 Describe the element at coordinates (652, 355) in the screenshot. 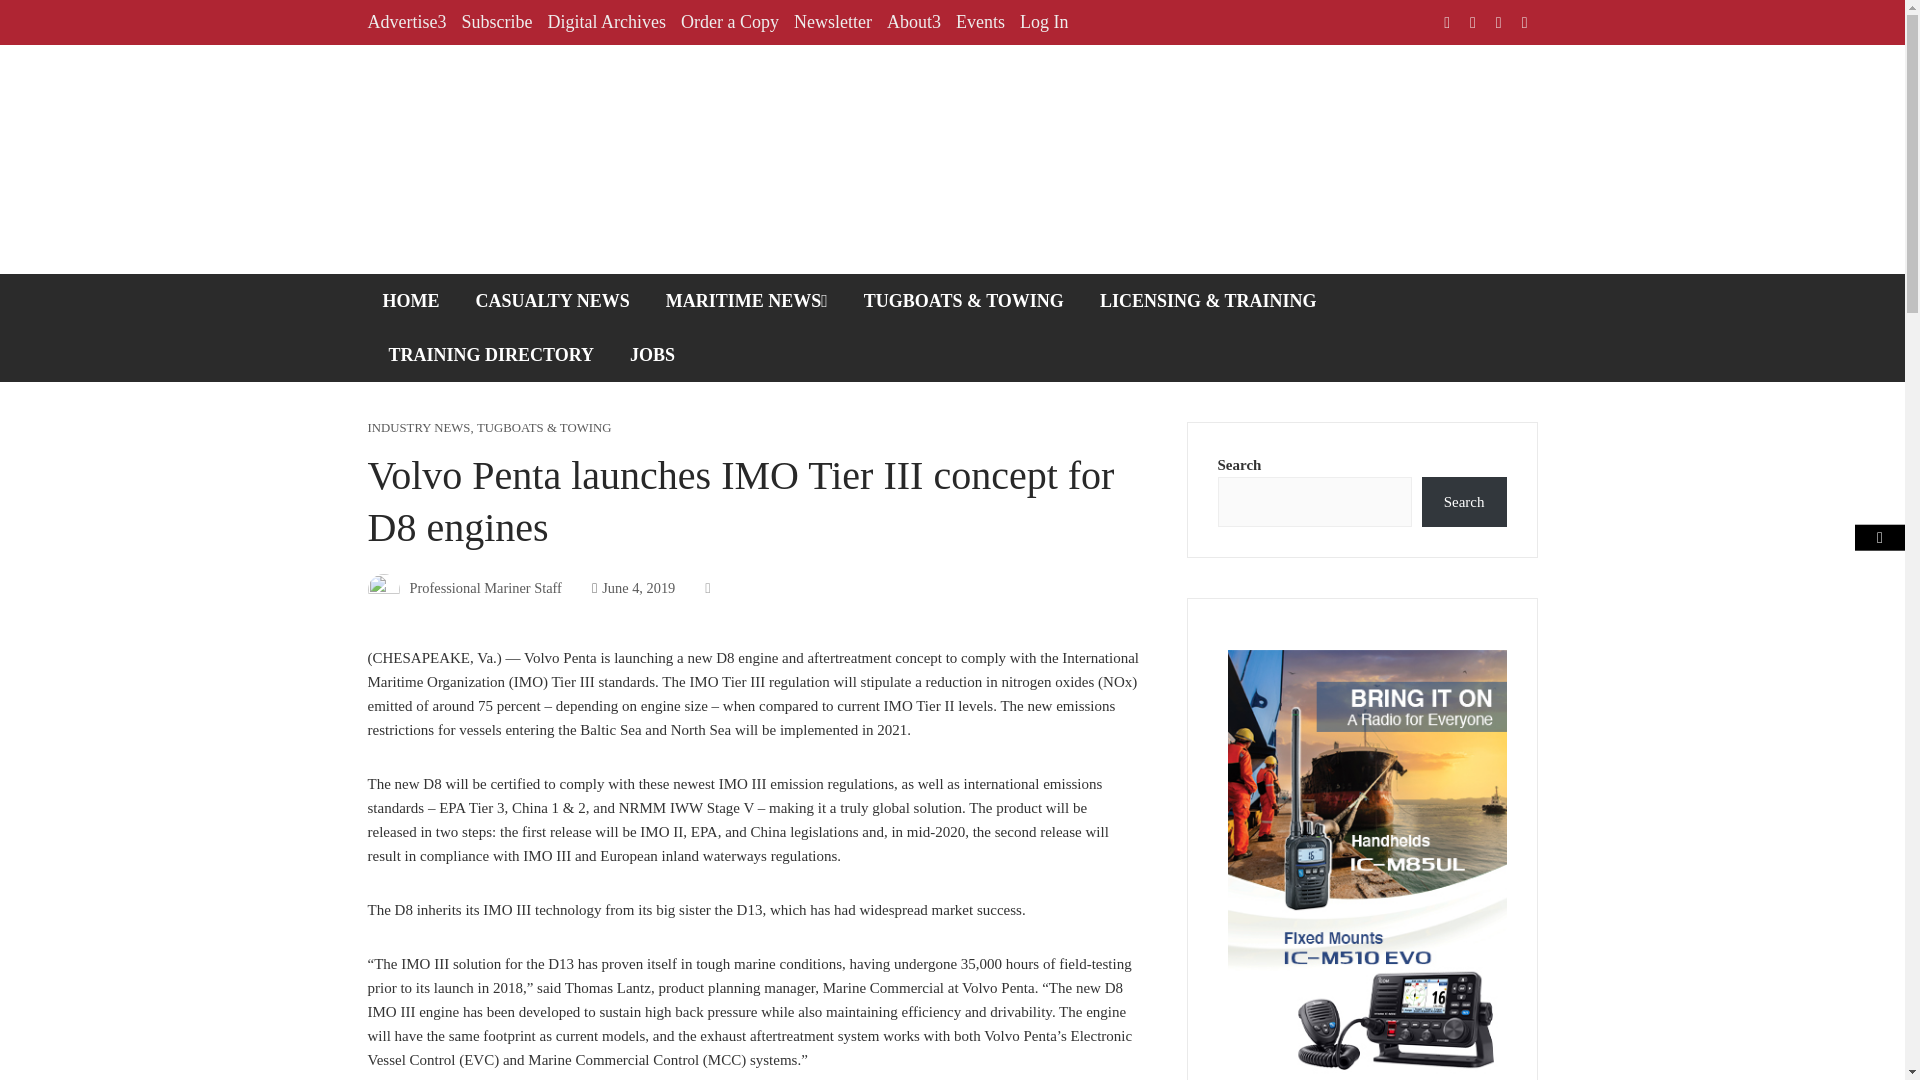

I see `JOBS` at that location.